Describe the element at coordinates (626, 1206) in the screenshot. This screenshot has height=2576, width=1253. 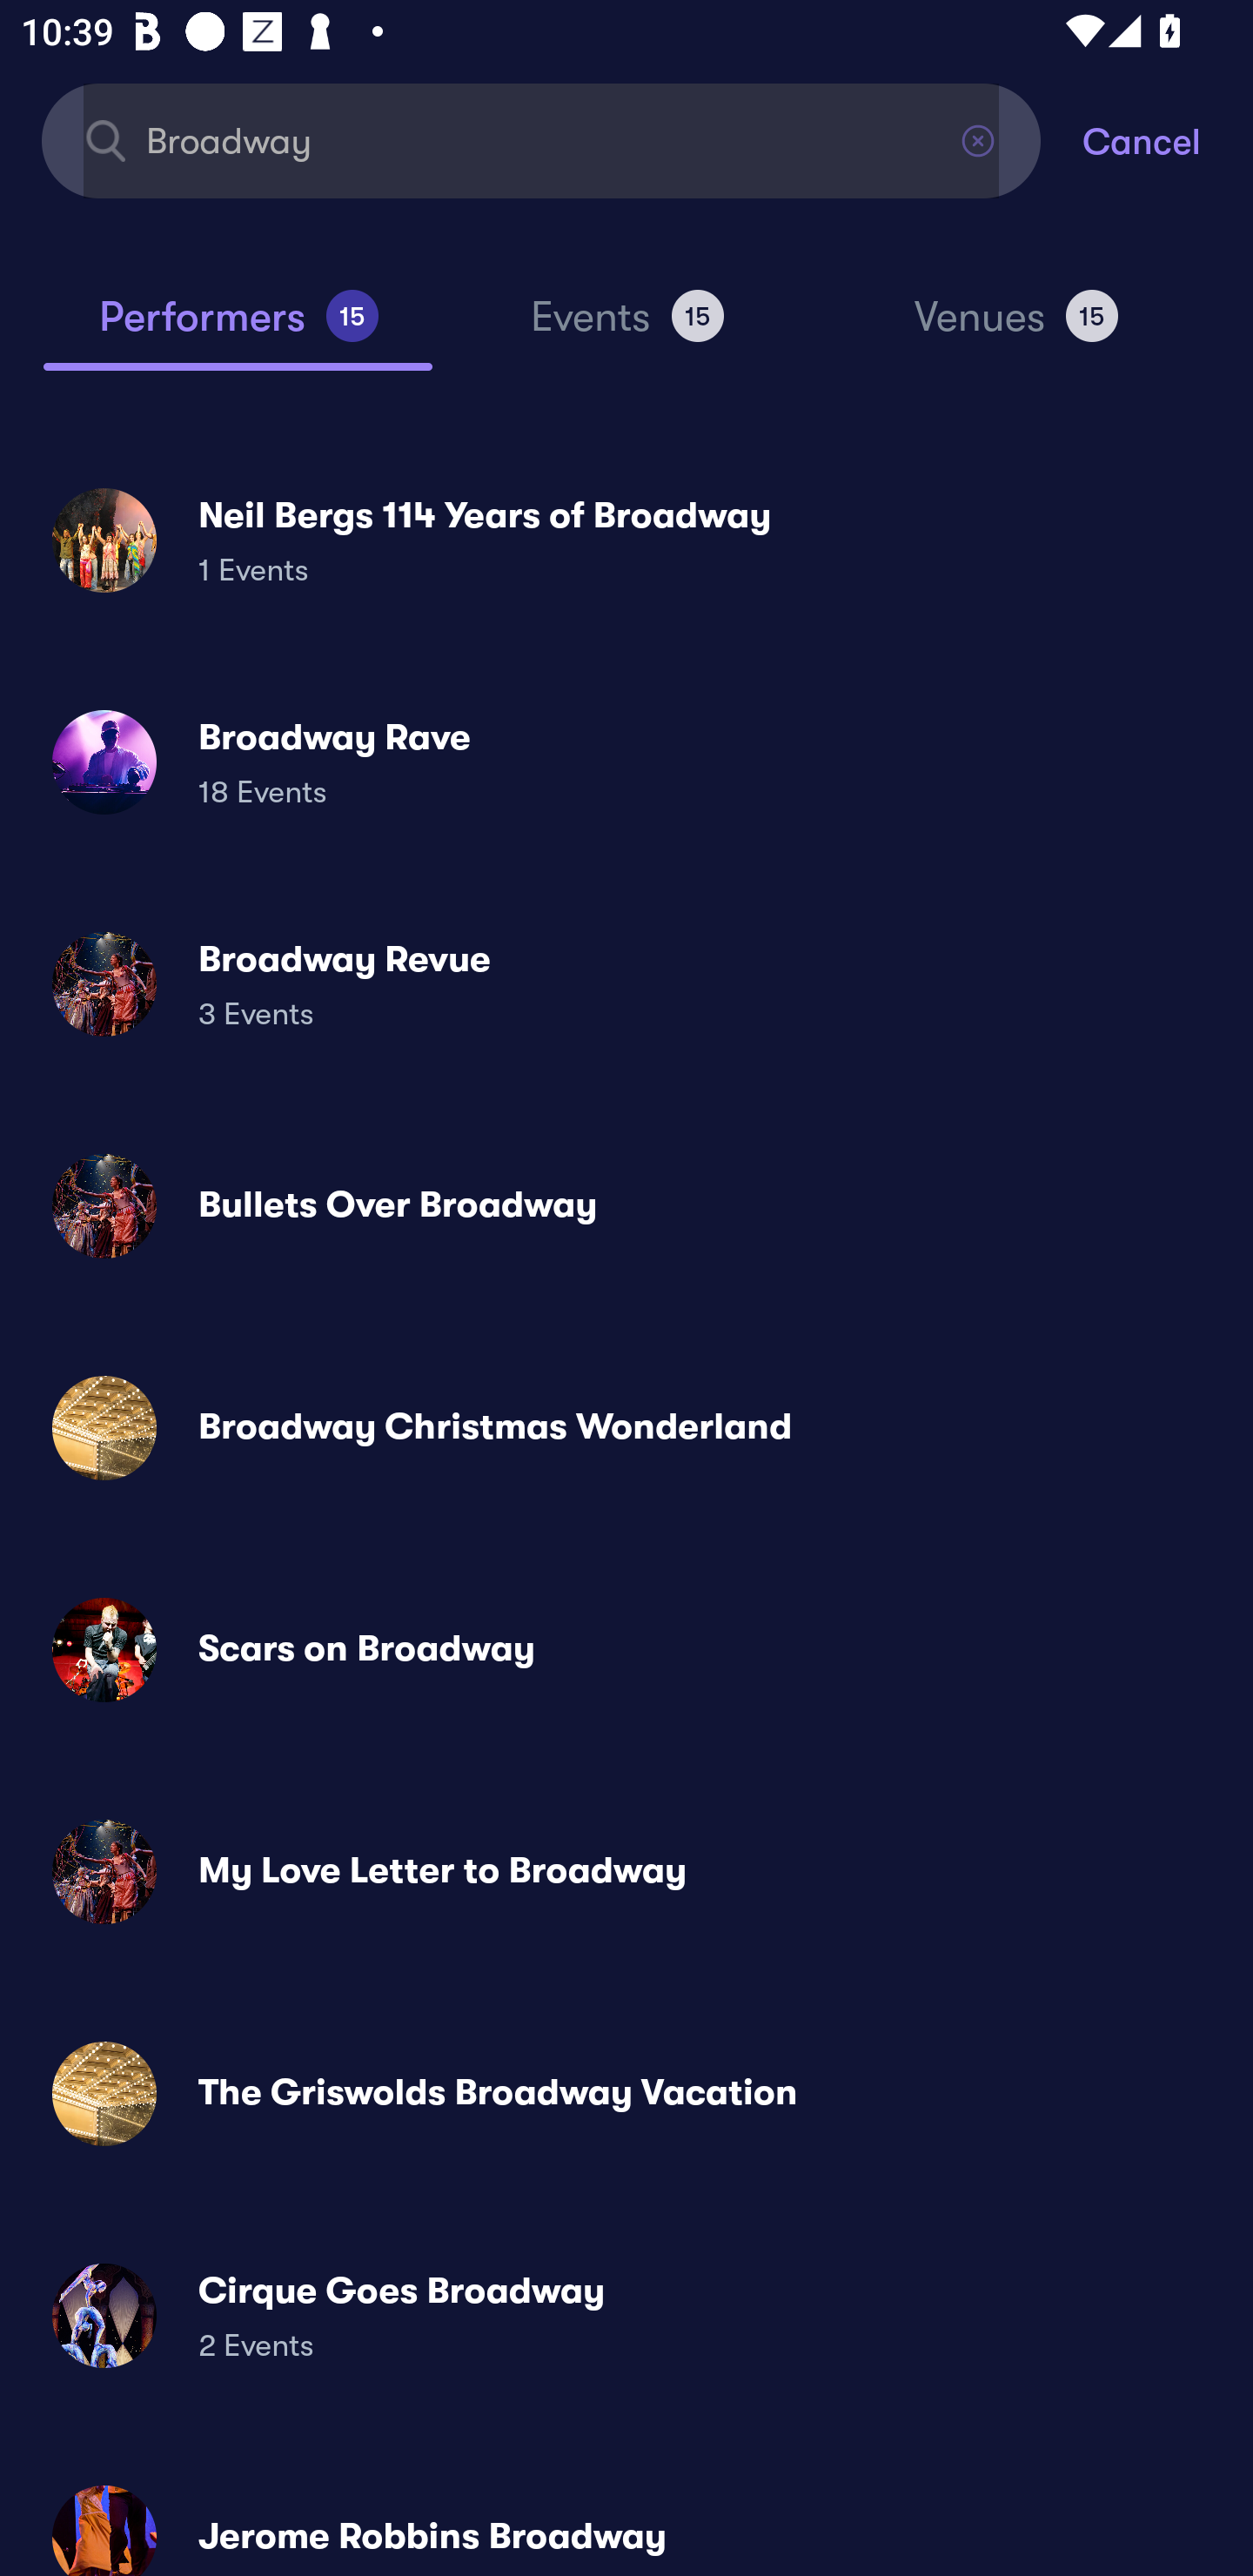
I see `Bullets Over Broadway` at that location.